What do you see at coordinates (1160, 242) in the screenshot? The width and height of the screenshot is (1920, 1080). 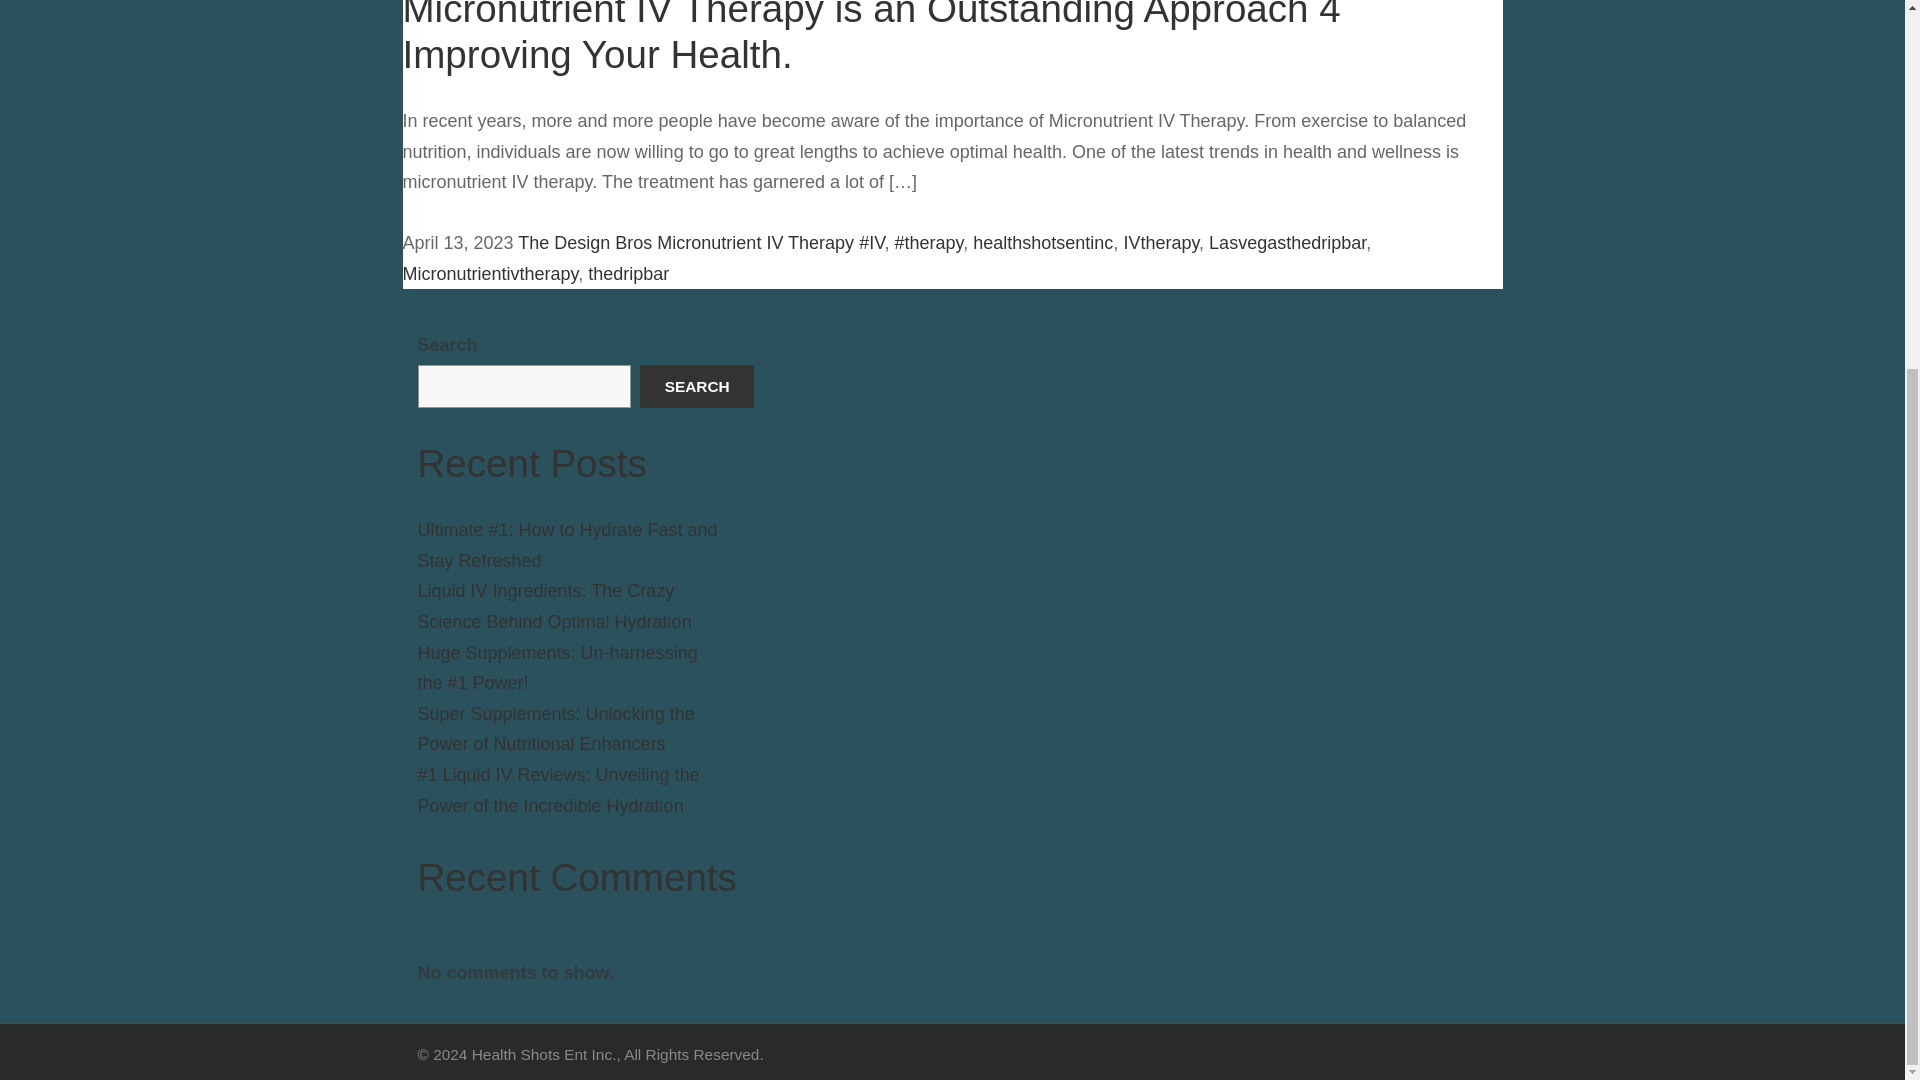 I see `View all posts in IVtherapy` at bounding box center [1160, 242].